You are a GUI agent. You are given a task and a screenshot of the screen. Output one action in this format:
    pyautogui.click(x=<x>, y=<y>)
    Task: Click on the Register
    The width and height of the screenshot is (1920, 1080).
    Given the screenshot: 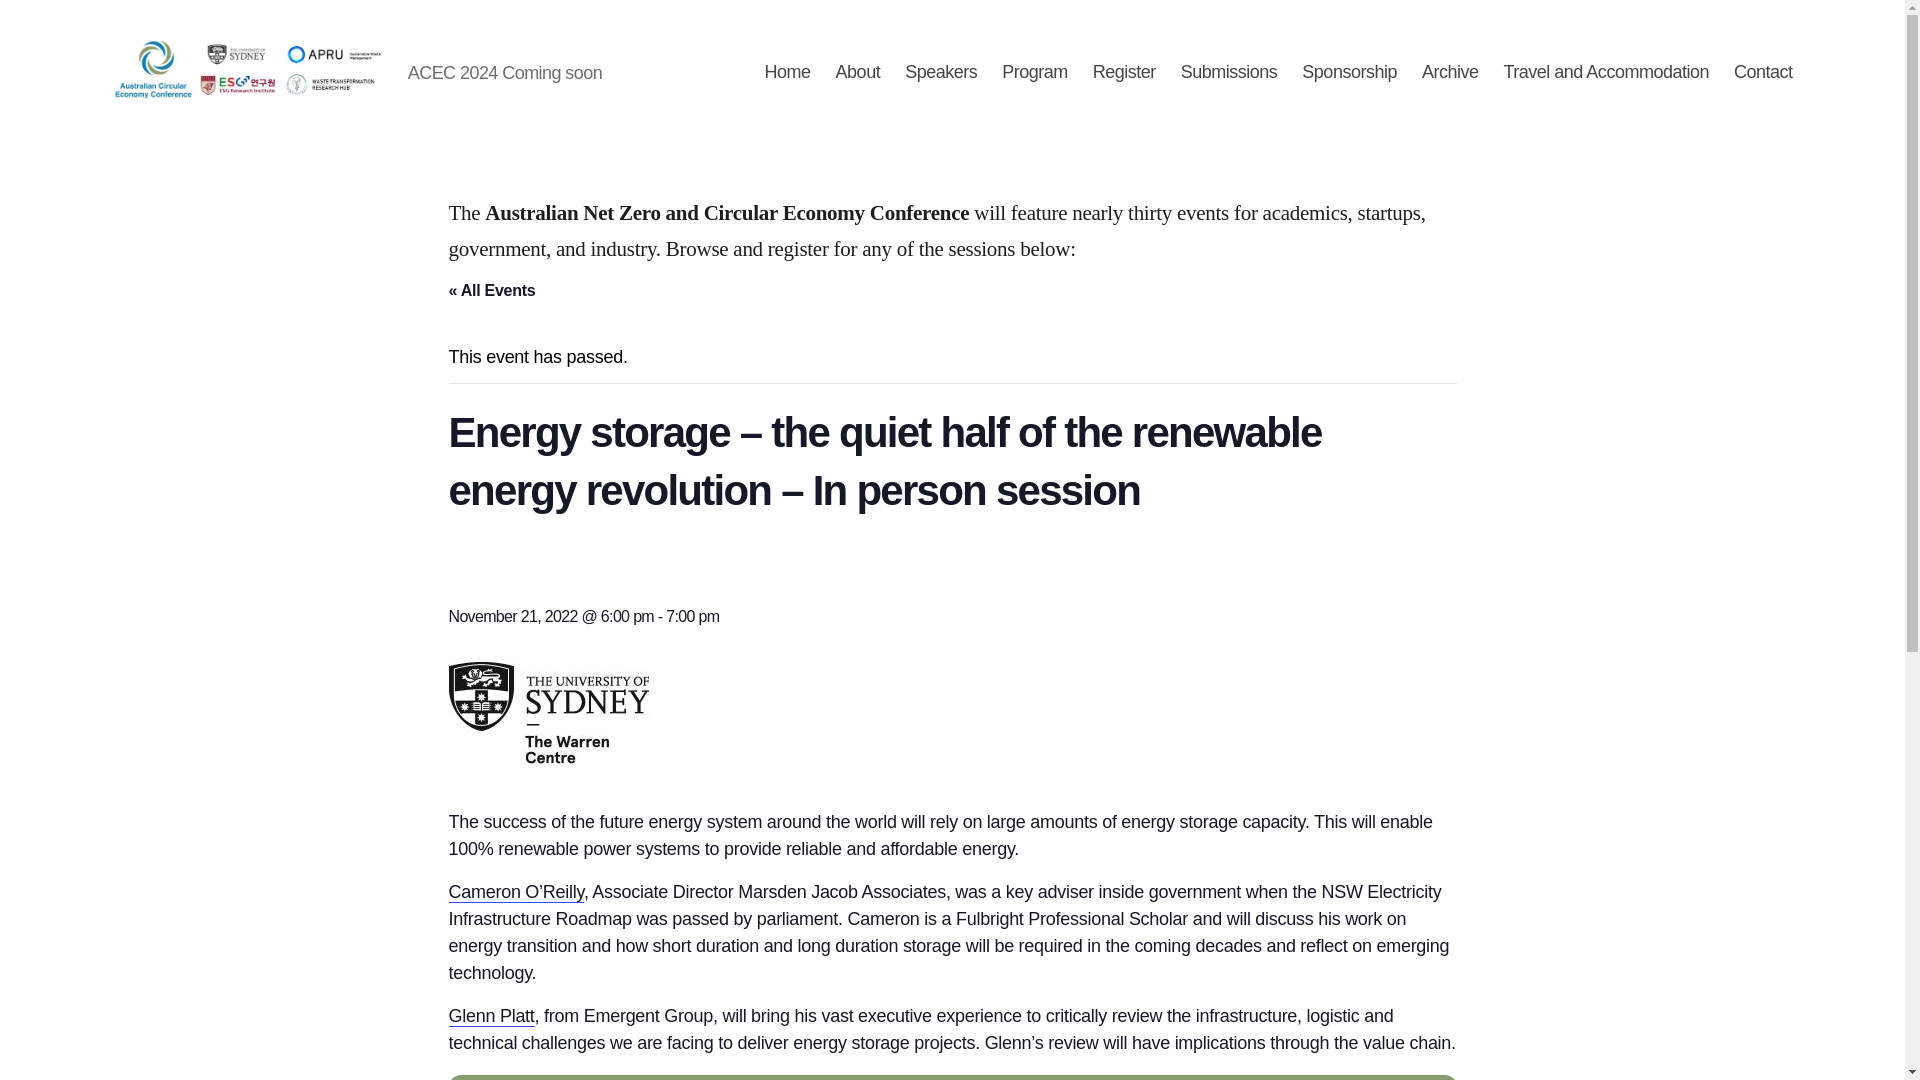 What is the action you would take?
    pyautogui.click(x=1124, y=72)
    